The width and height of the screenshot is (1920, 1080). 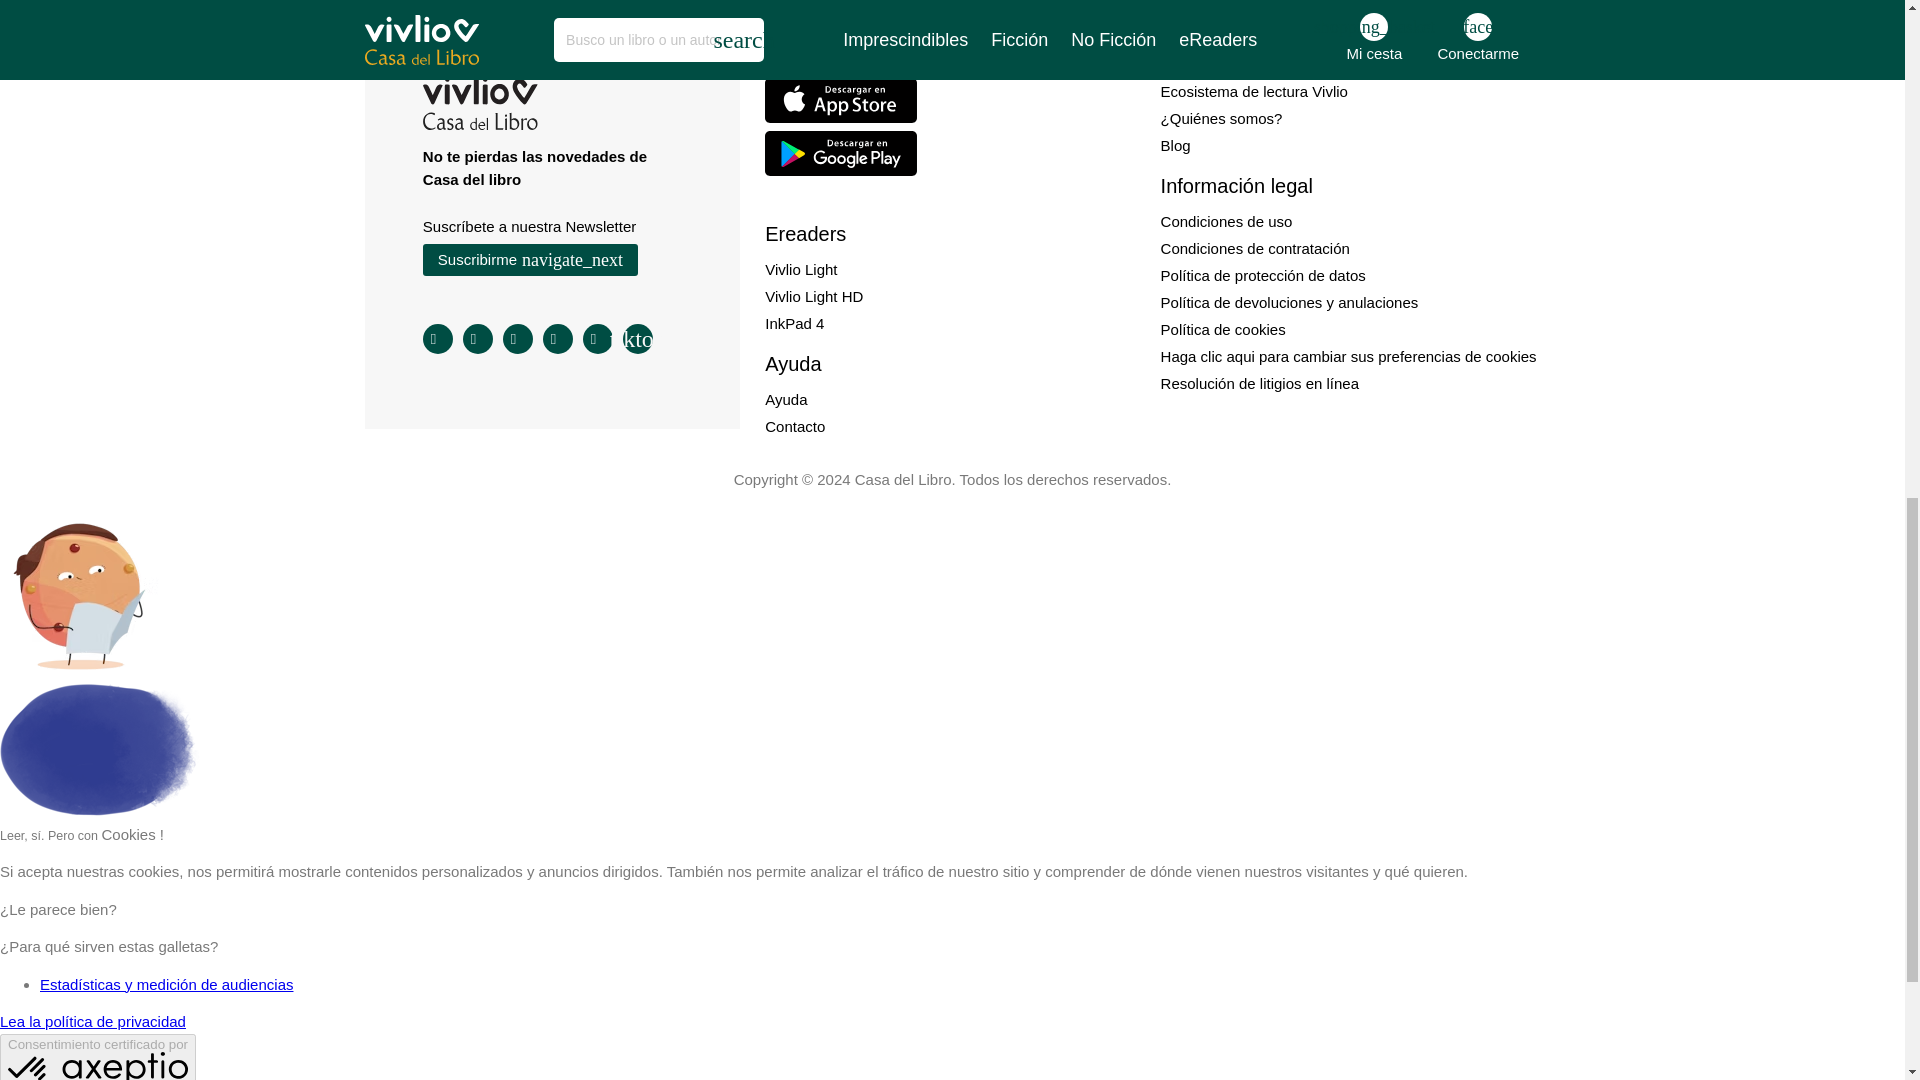 I want to click on Casa Del Libro Youtube, so click(x=598, y=339).